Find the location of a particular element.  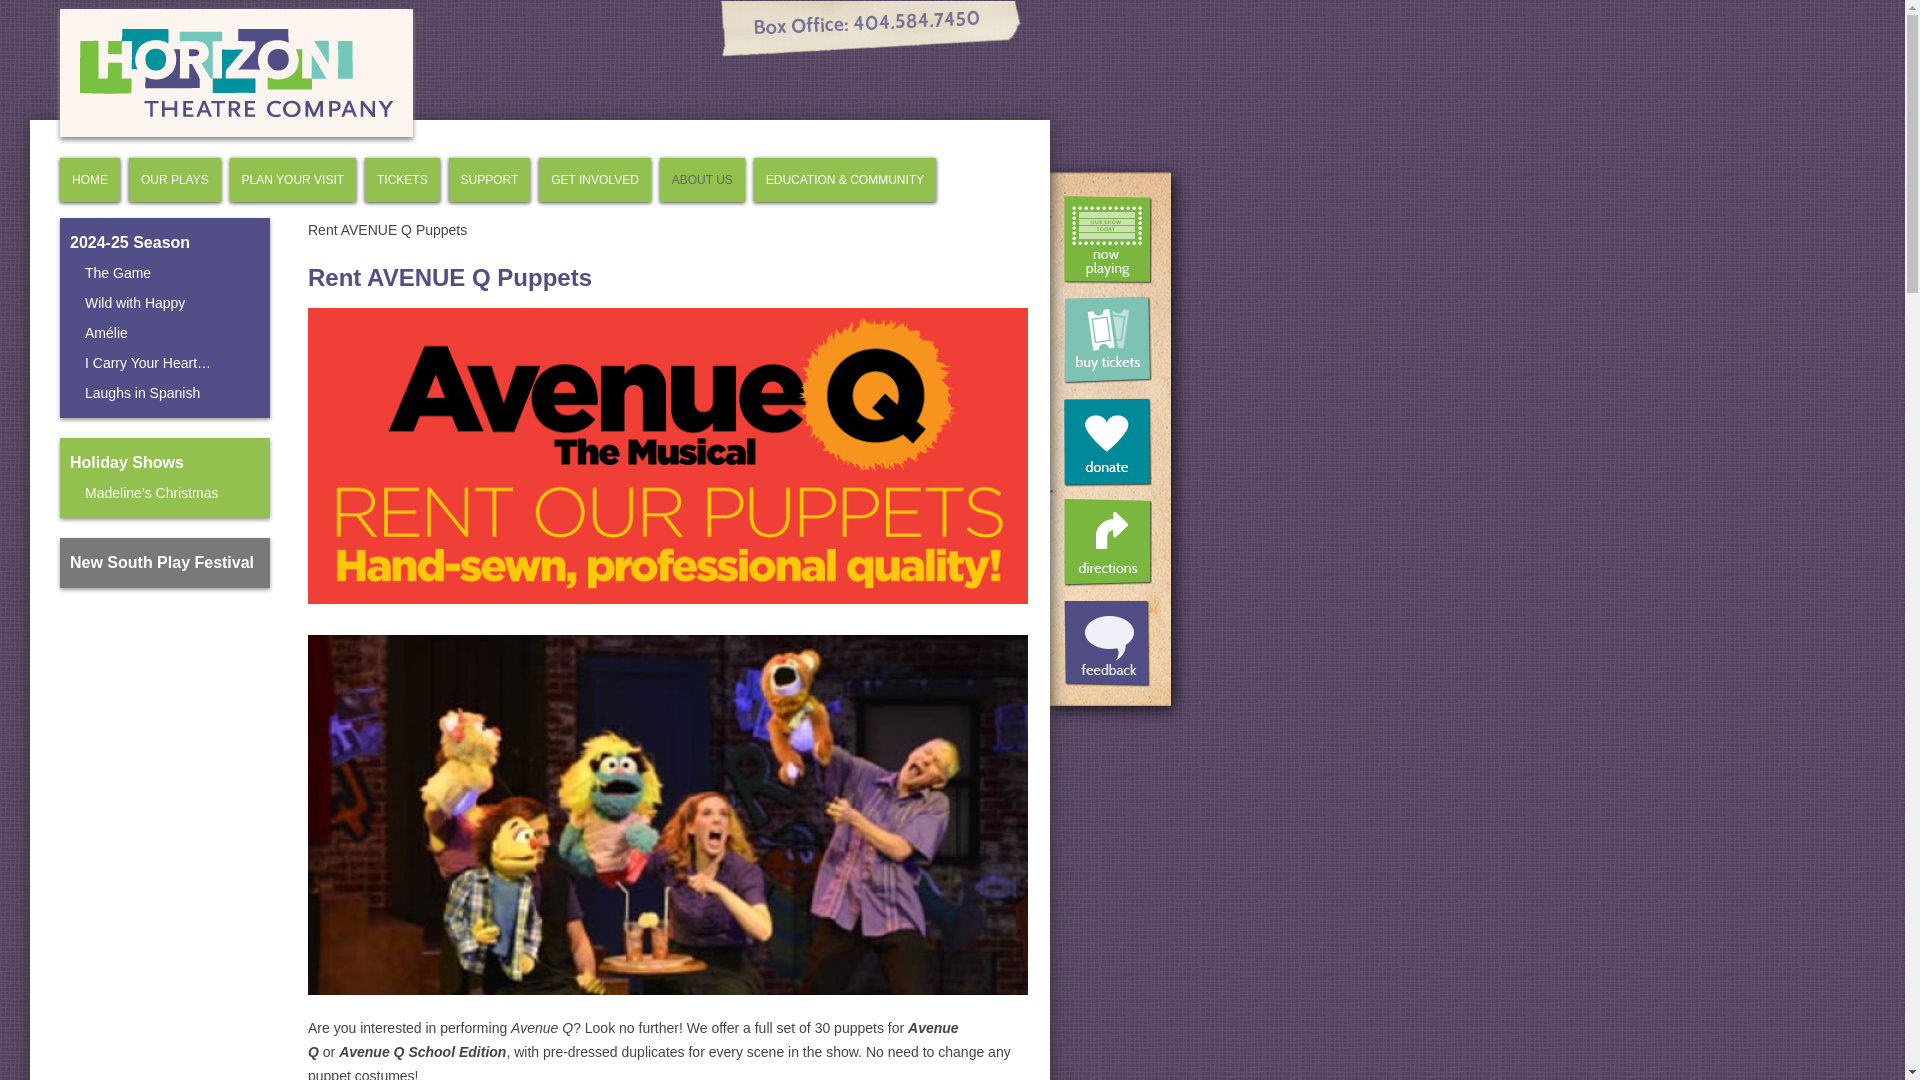

OUR PLAYS is located at coordinates (174, 179).